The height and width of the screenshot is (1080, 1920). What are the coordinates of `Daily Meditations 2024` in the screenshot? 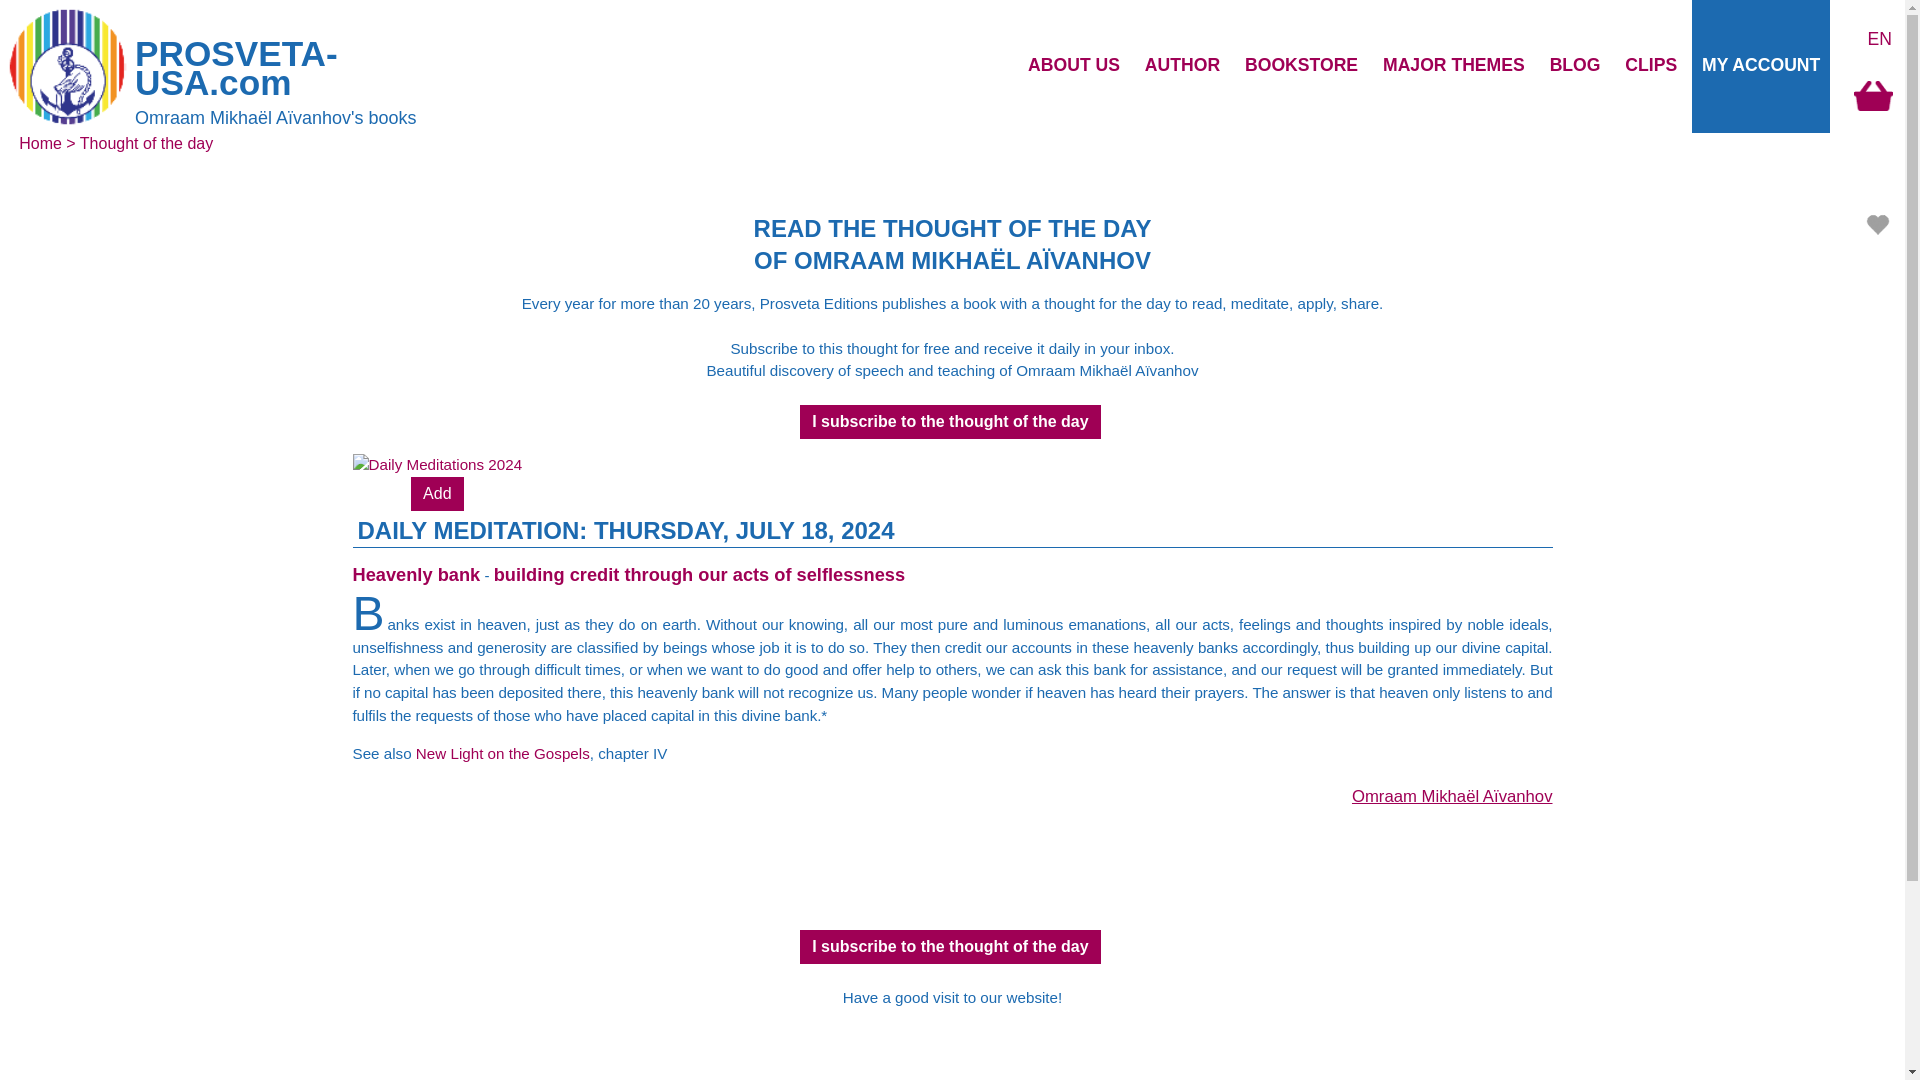 It's located at (436, 464).